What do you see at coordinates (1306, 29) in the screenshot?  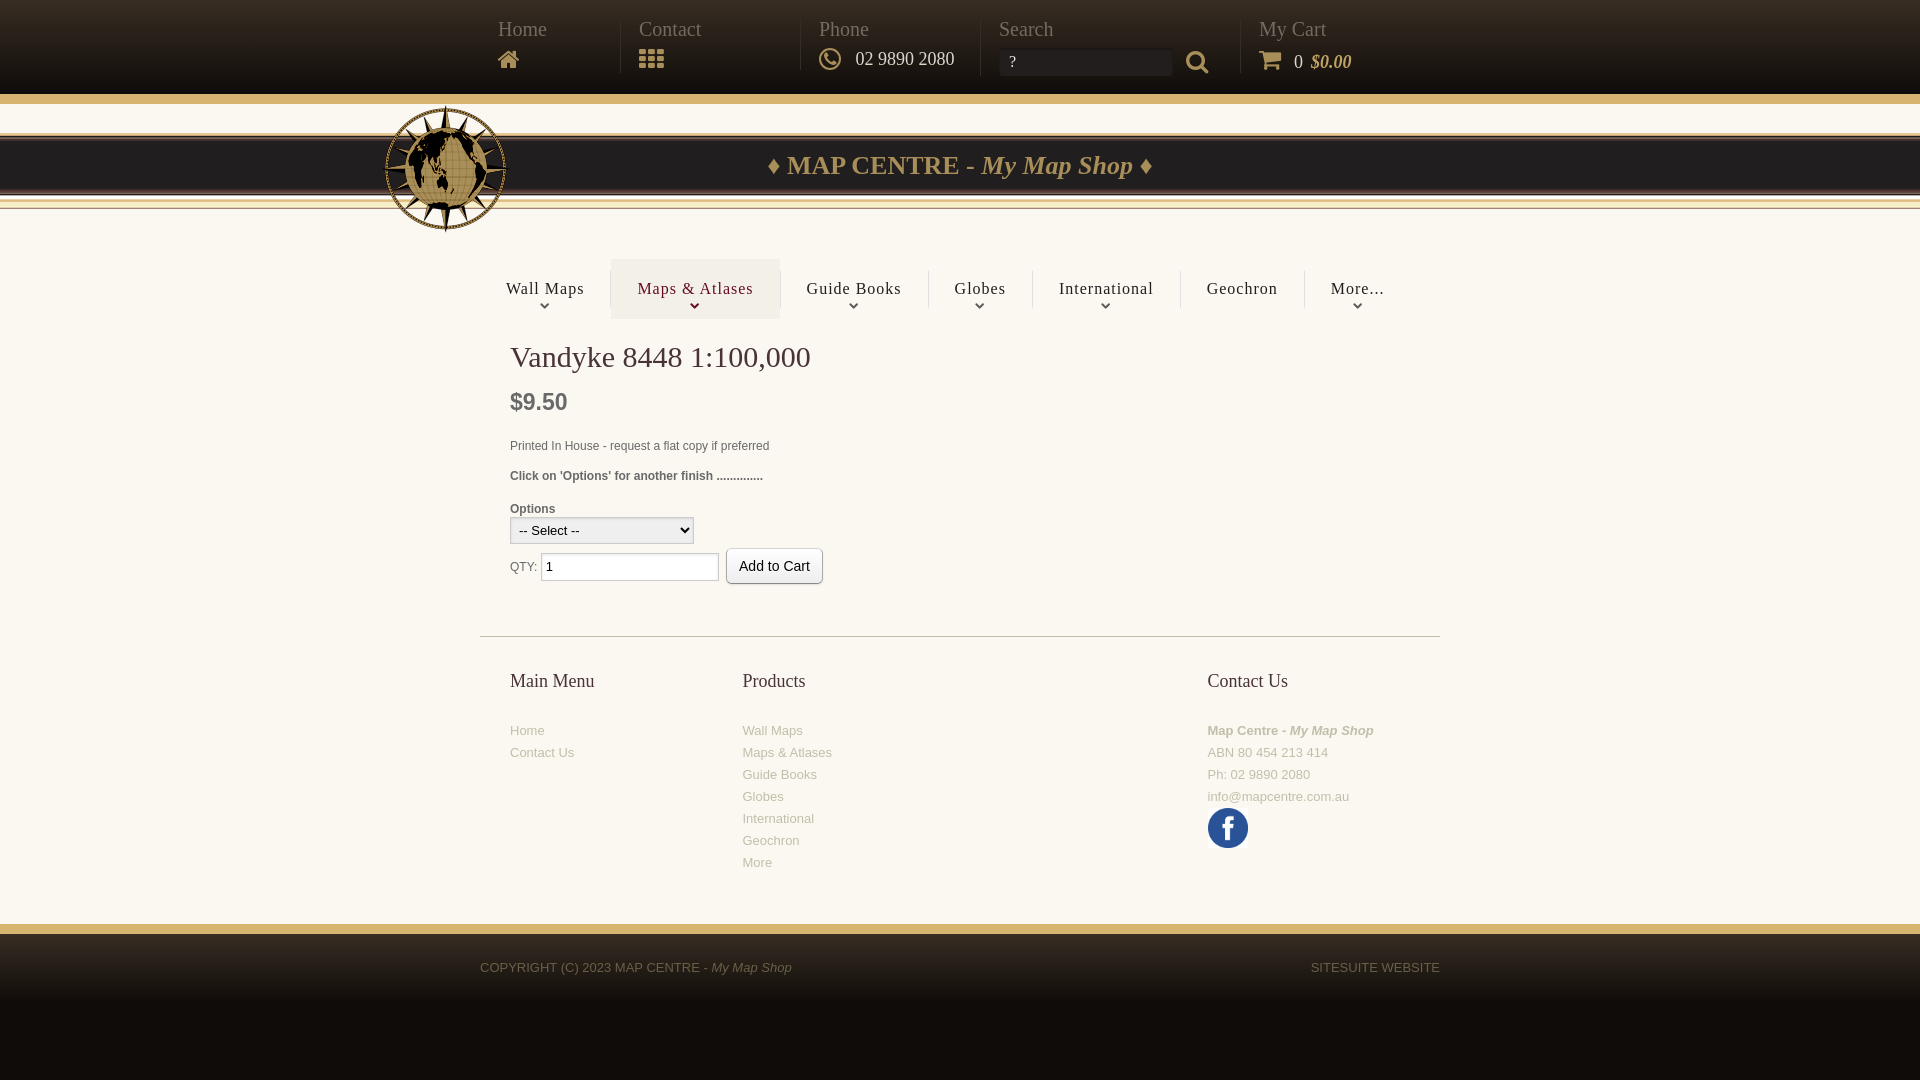 I see `My Cart` at bounding box center [1306, 29].